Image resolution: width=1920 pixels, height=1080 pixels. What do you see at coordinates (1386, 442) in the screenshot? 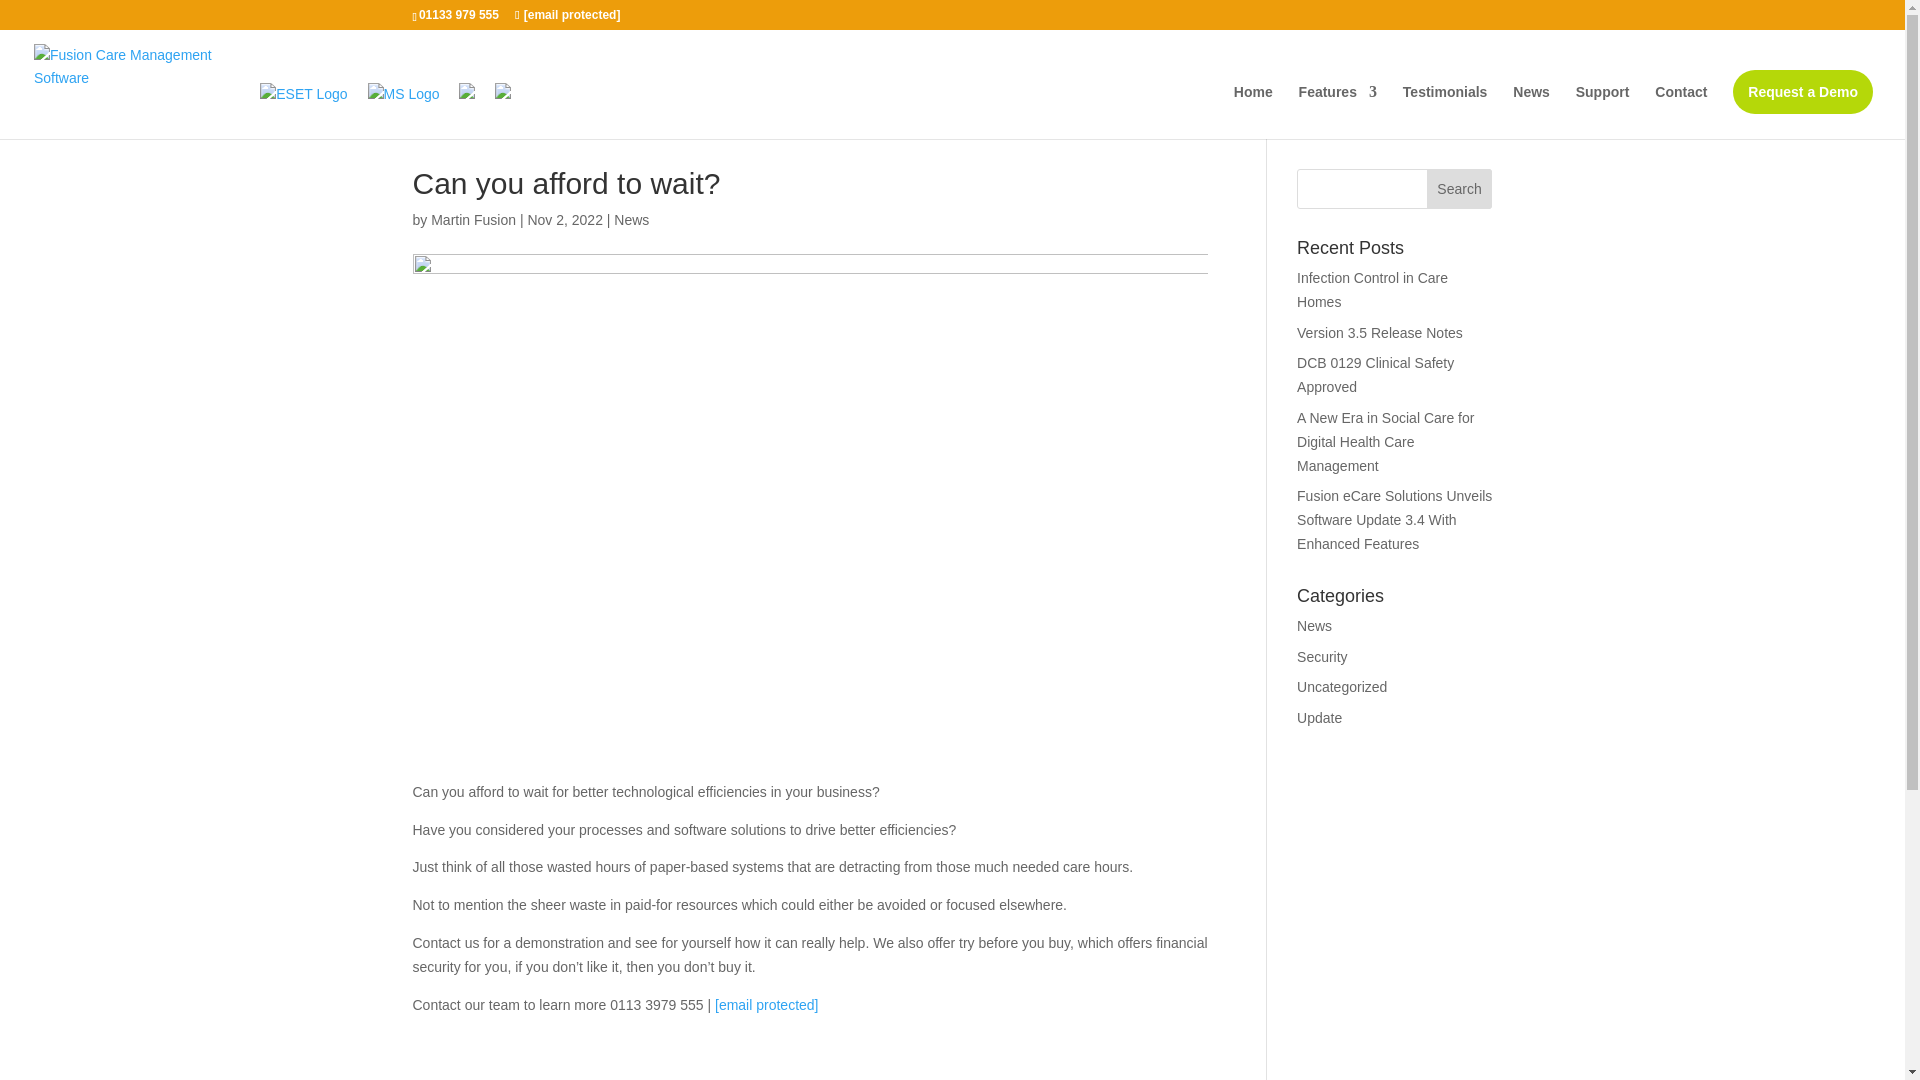
I see `A New Era in Social Care for Digital Health Care Management` at bounding box center [1386, 442].